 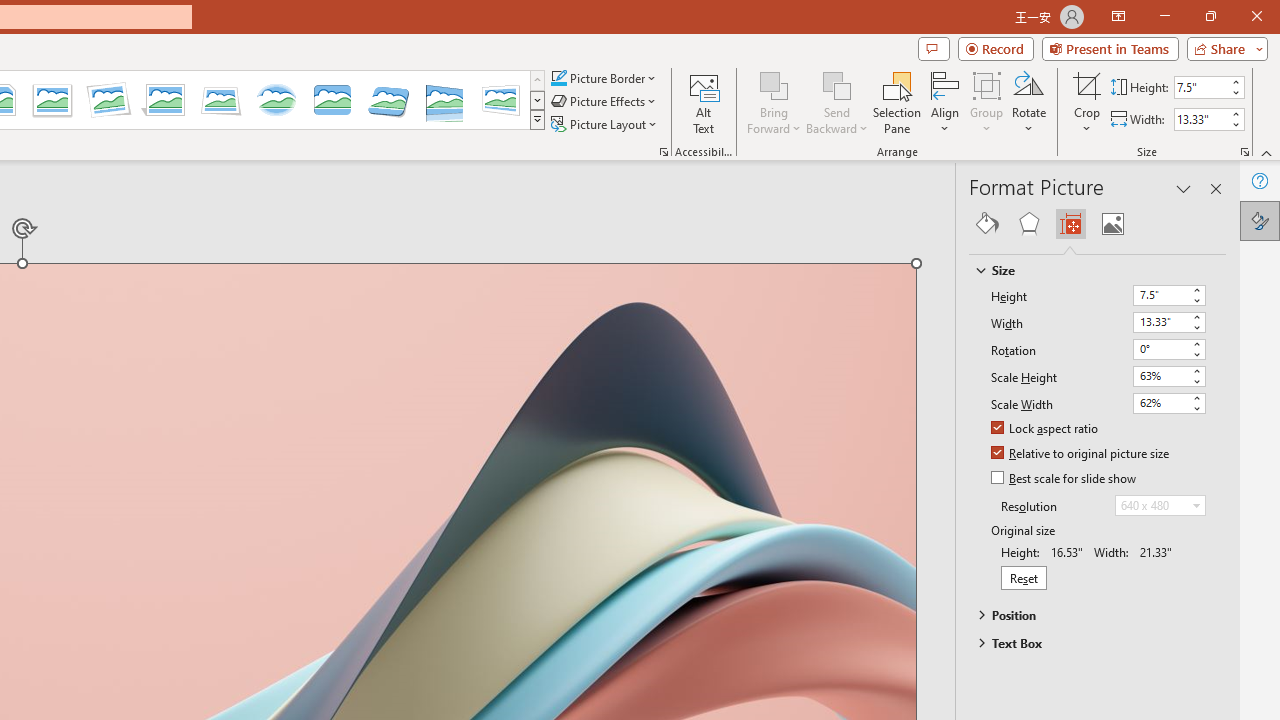 I want to click on Crop, so click(x=1087, y=84).